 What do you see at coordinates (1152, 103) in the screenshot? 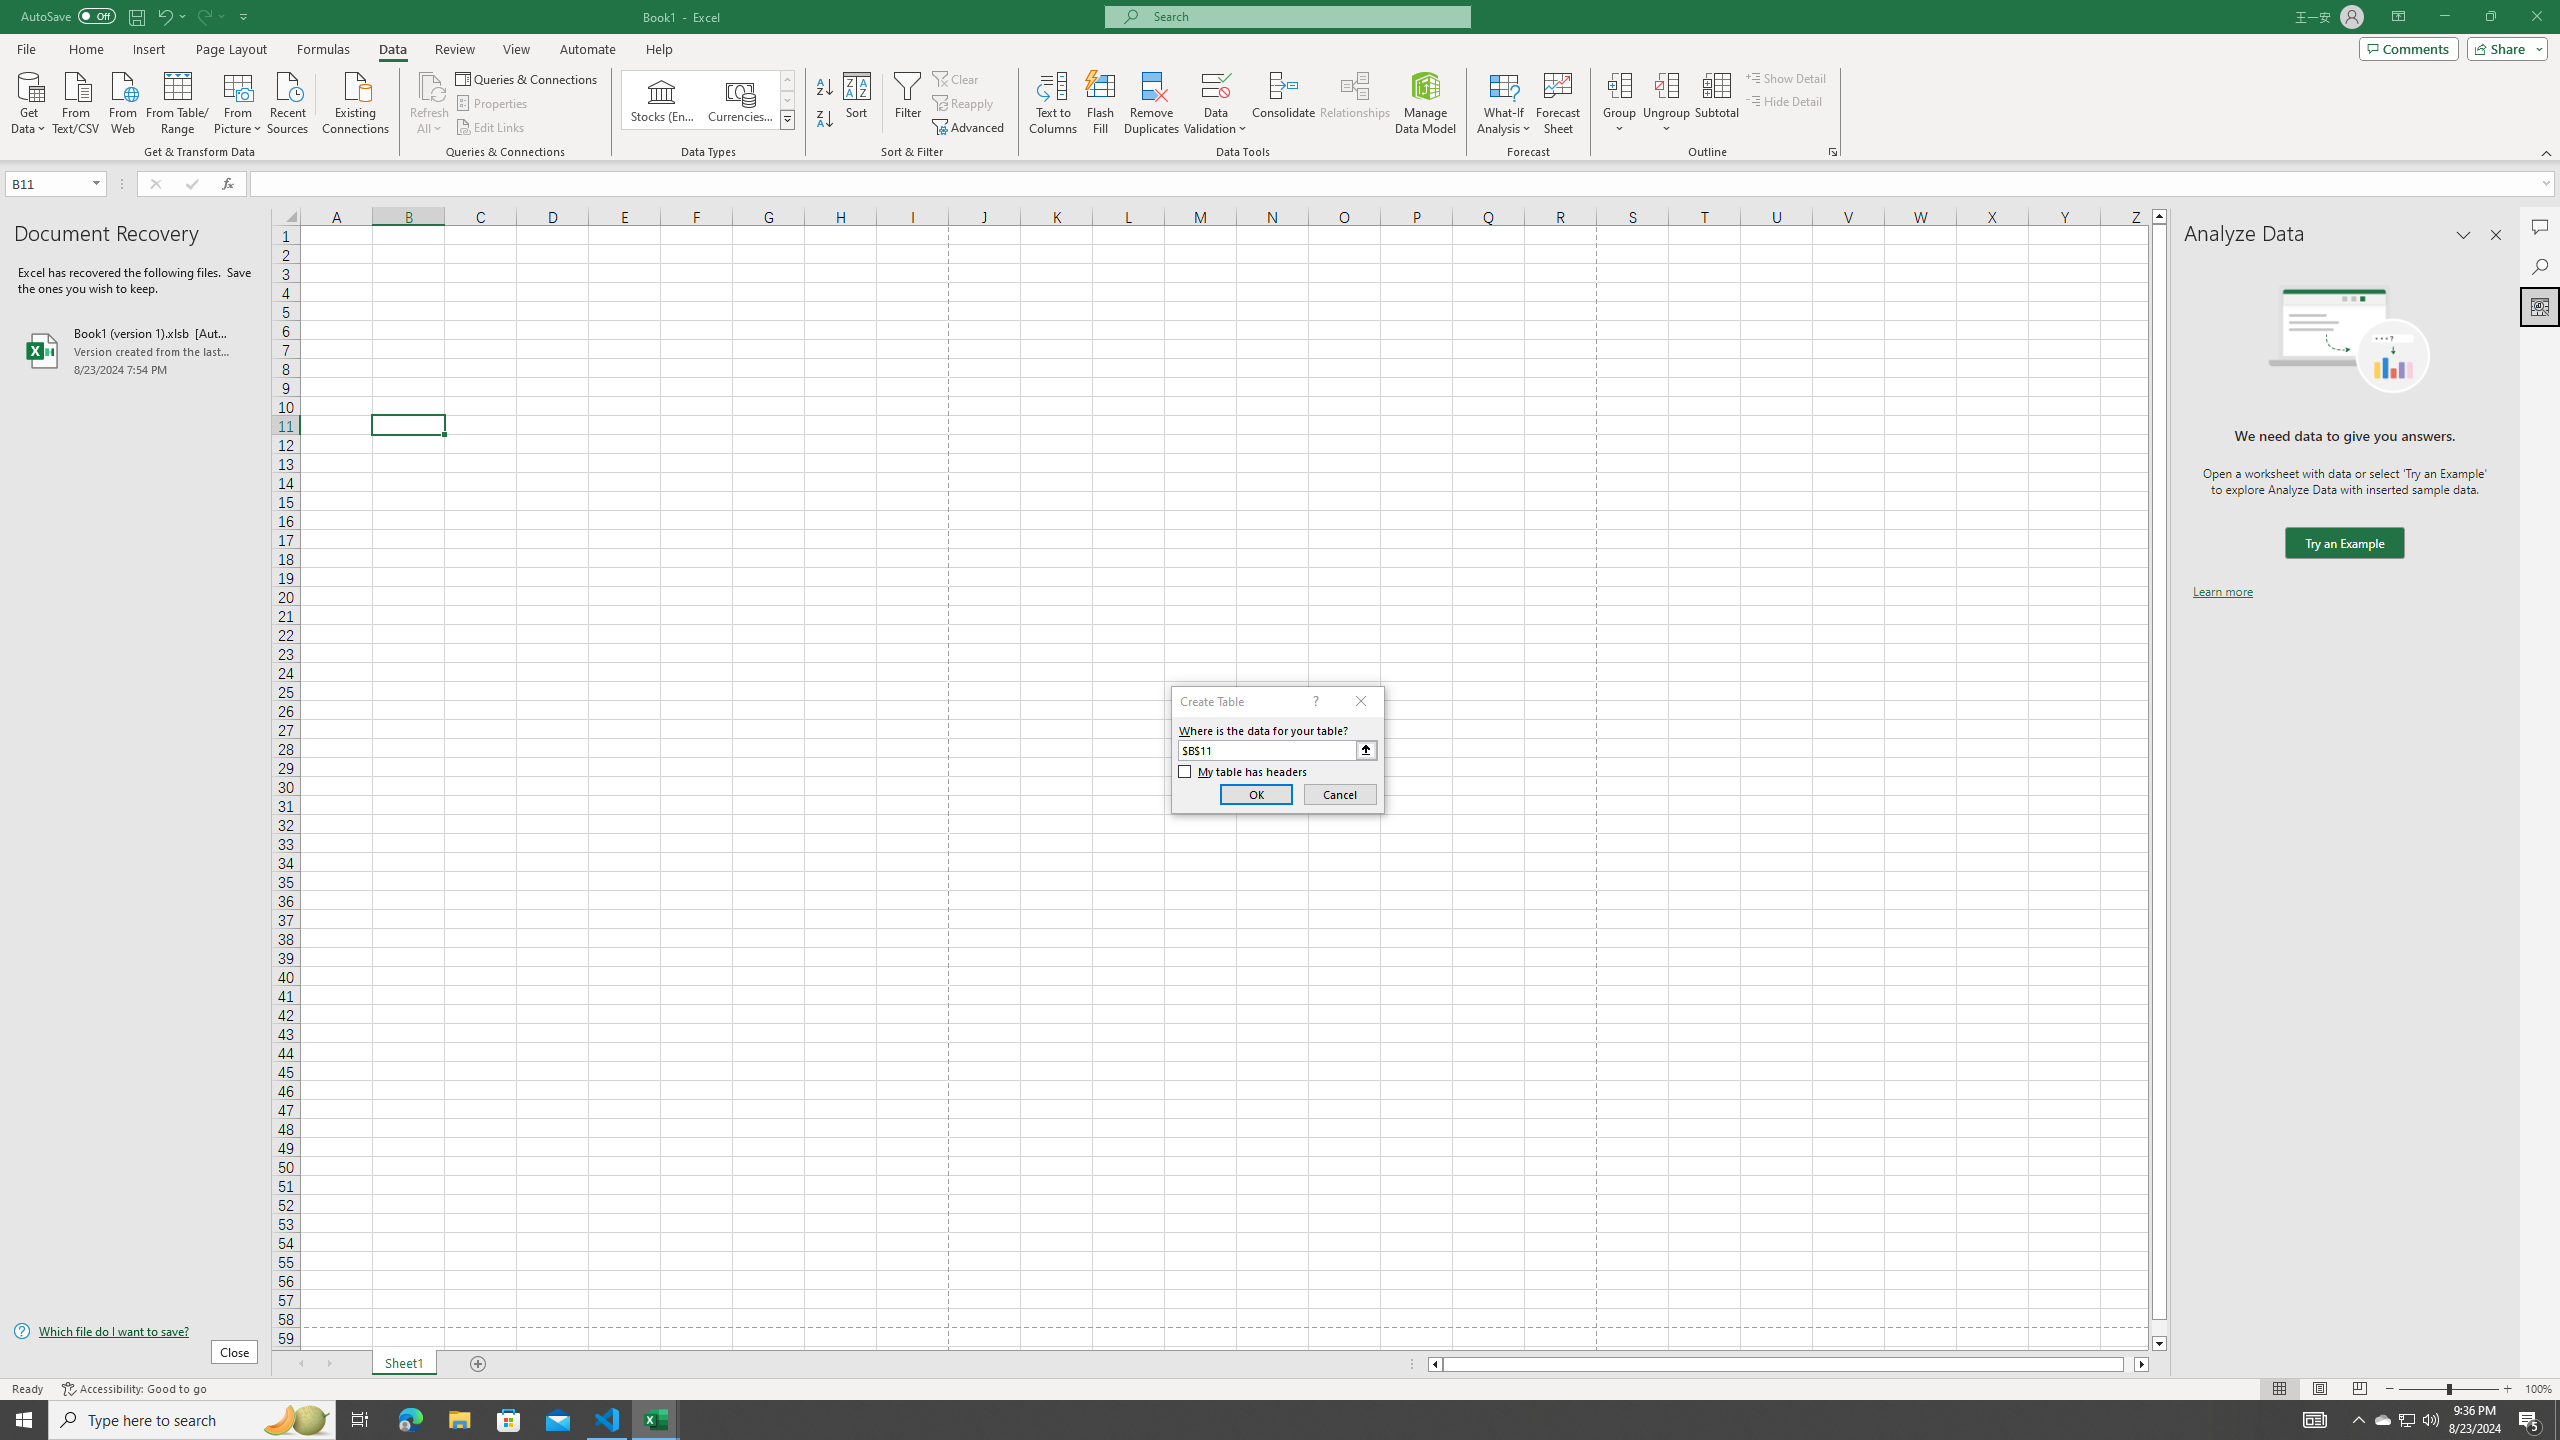
I see `Remove Duplicates` at bounding box center [1152, 103].